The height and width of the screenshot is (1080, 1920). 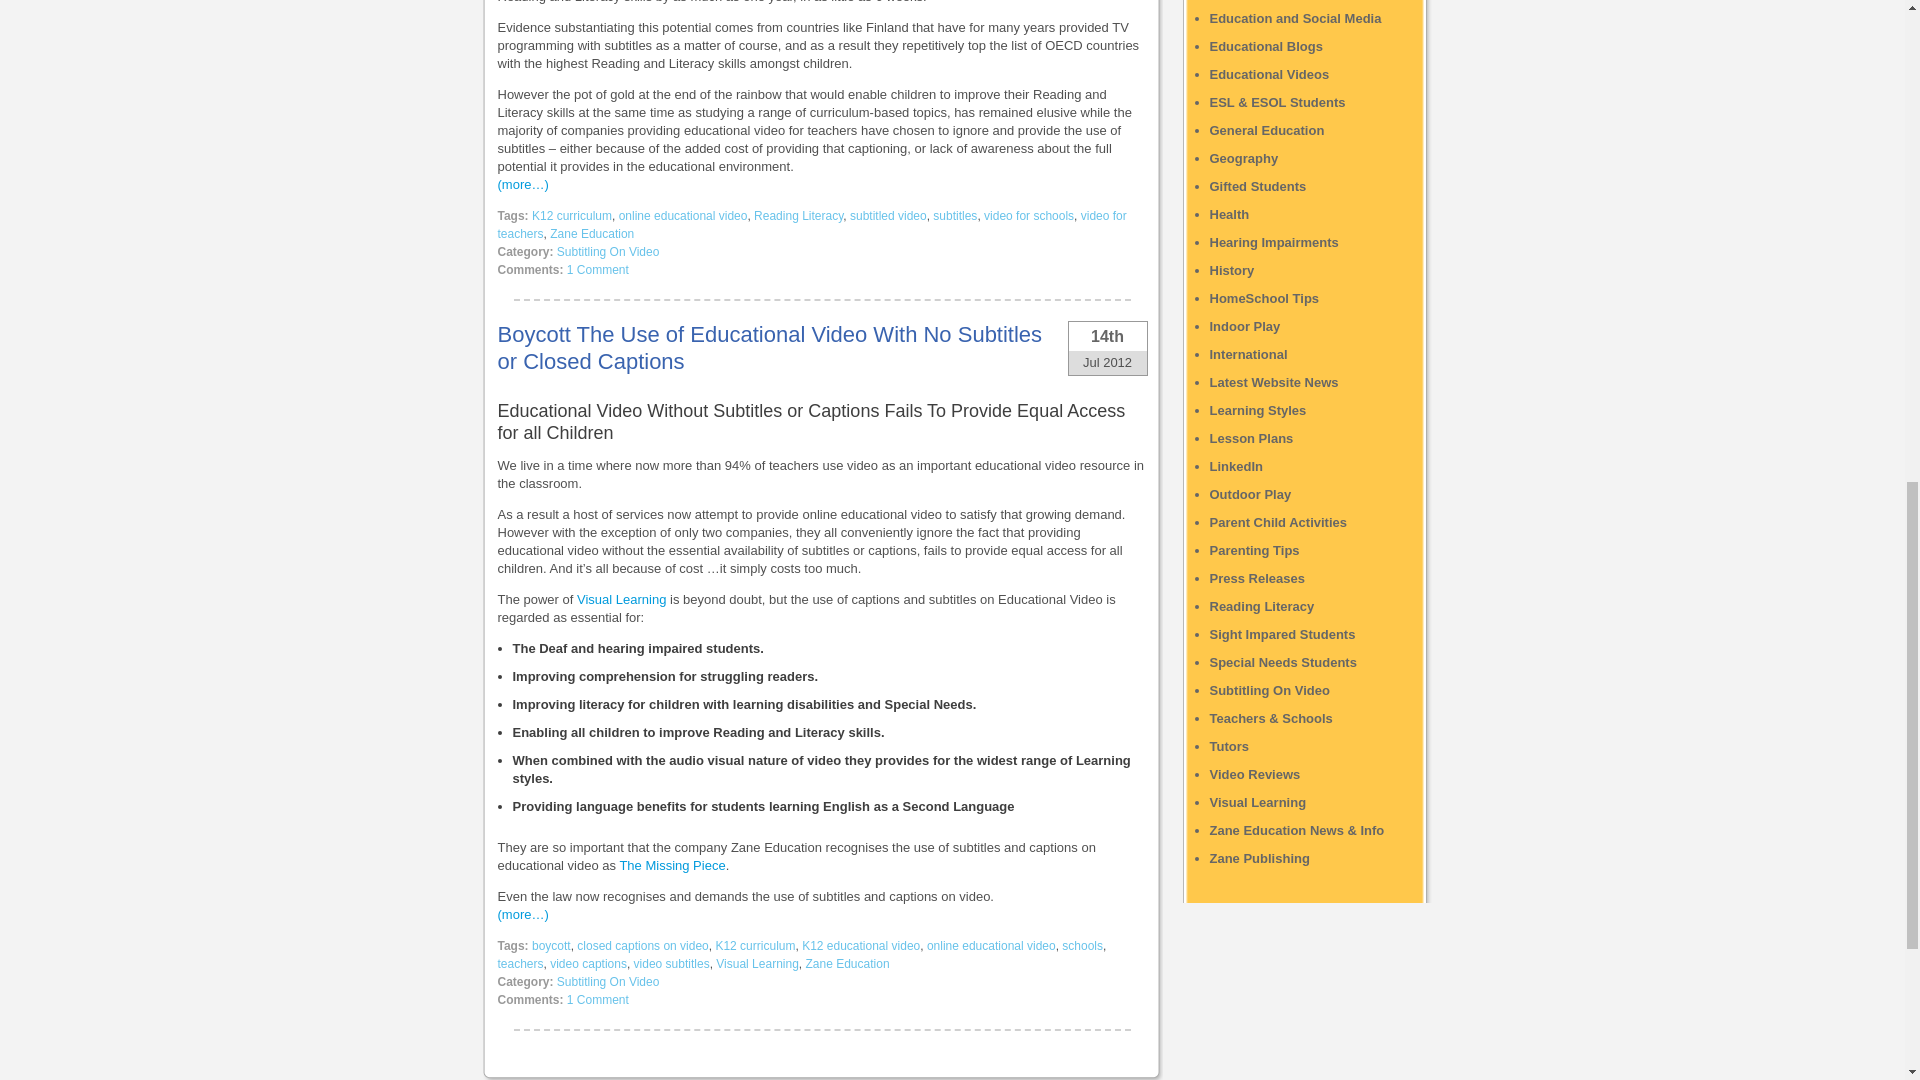 I want to click on Useful and interesting parenting tips and information., so click(x=1254, y=550).